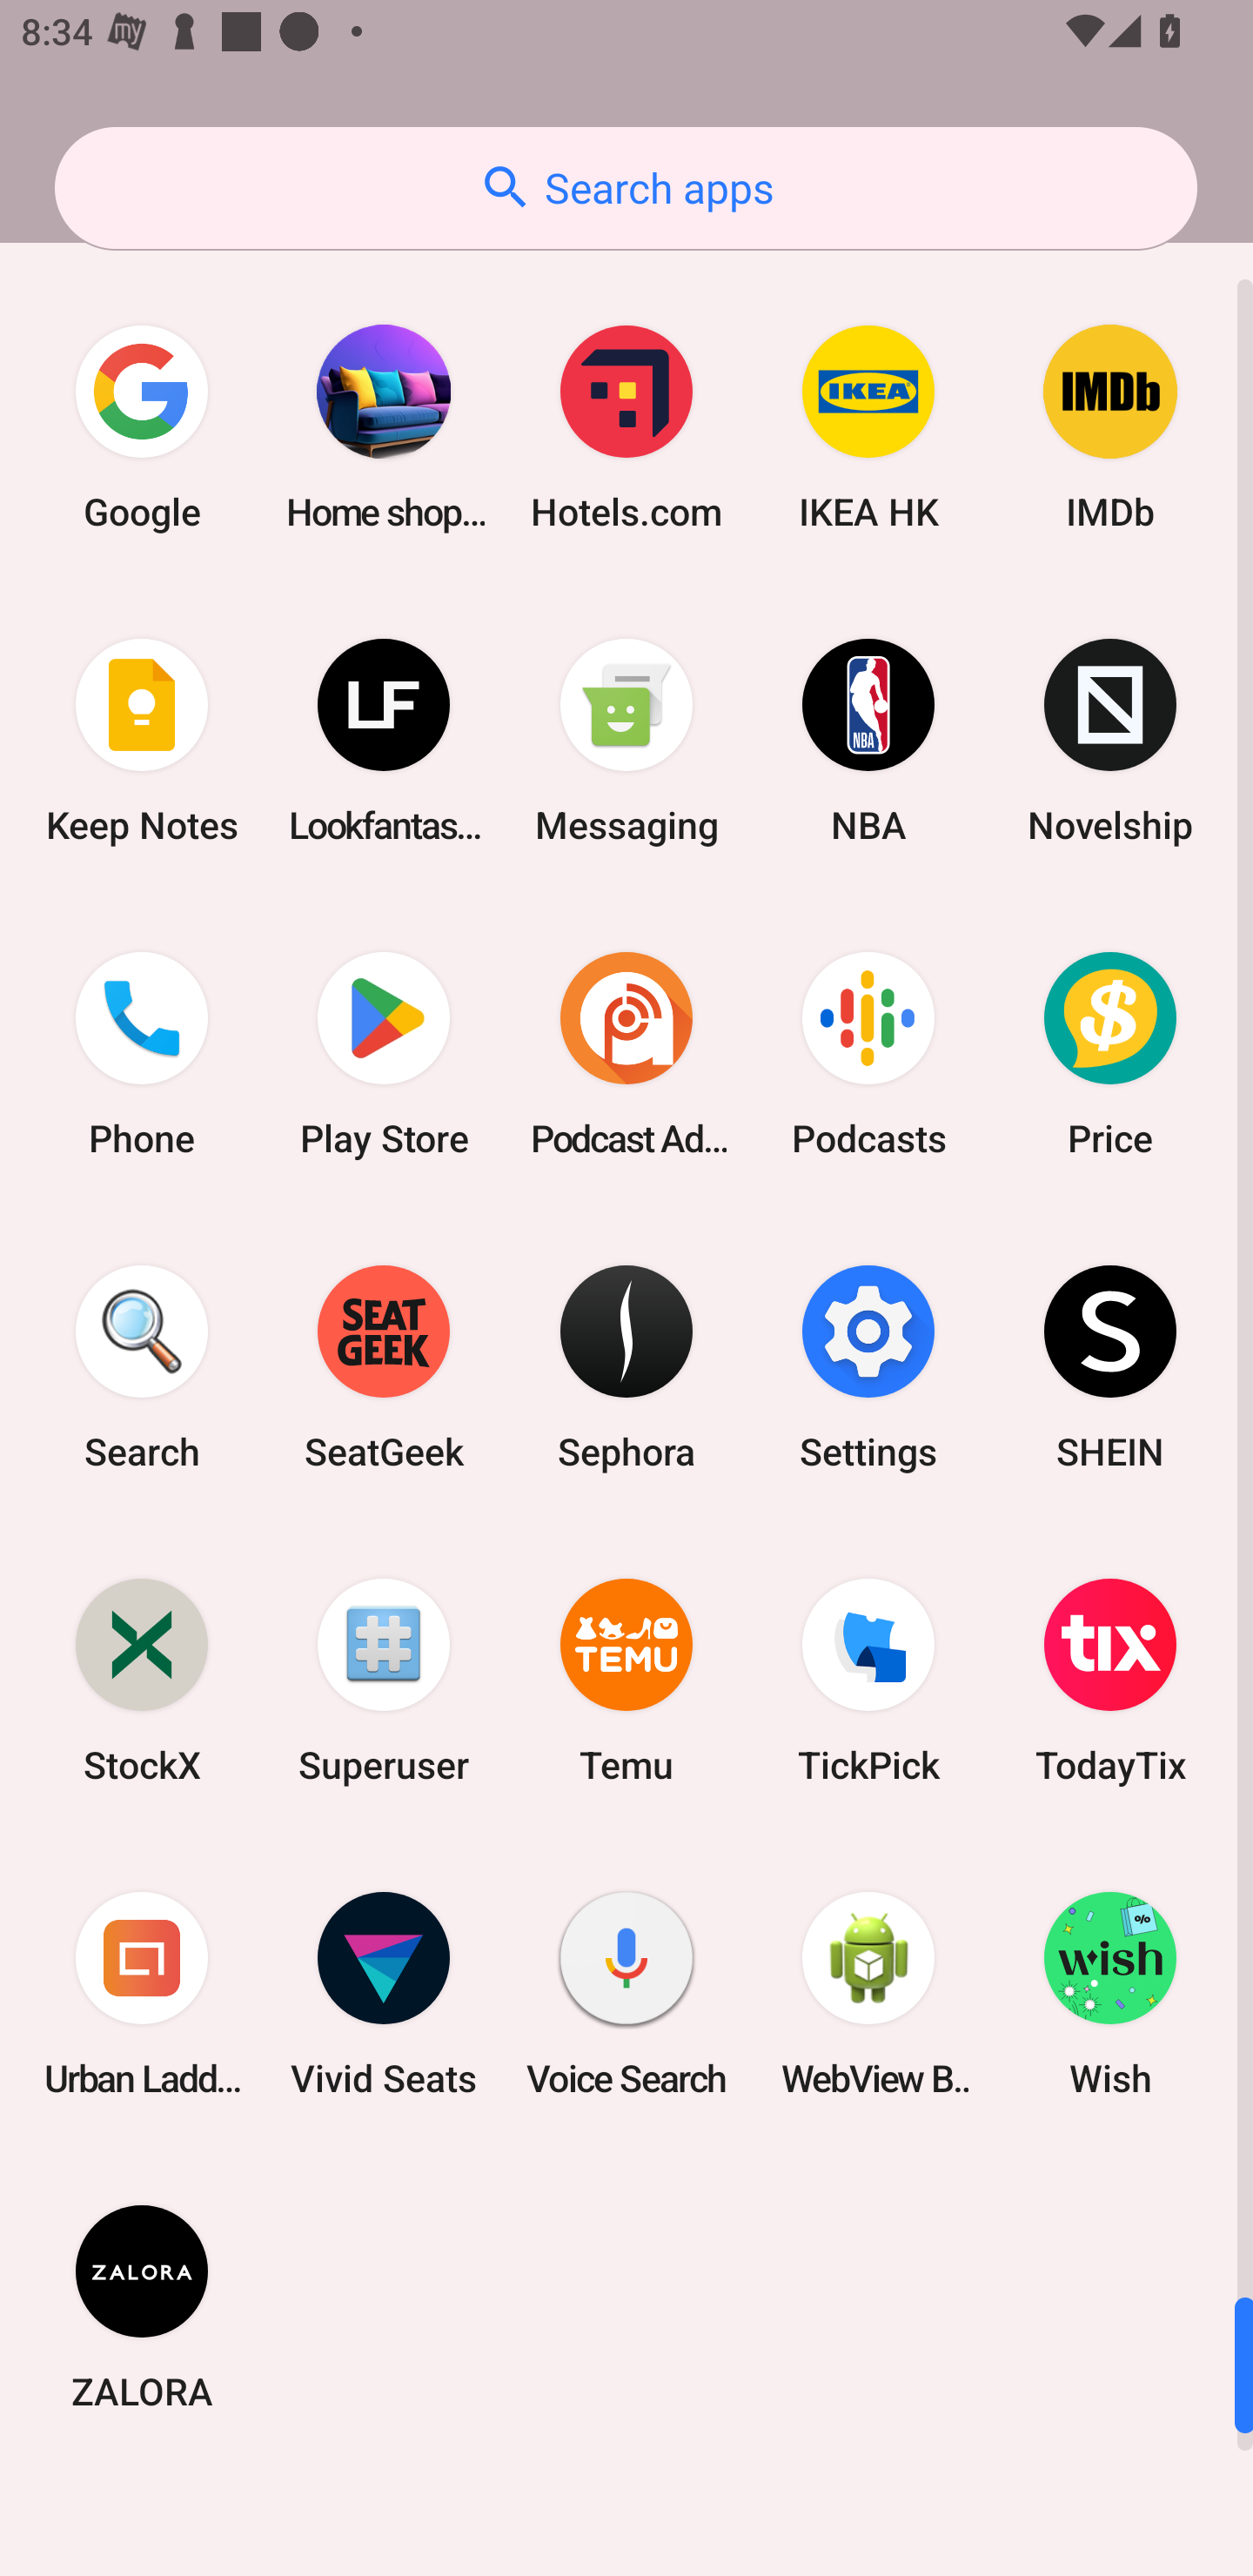 The width and height of the screenshot is (1253, 2576). What do you see at coordinates (142, 1993) in the screenshot?
I see `Urban Ladder` at bounding box center [142, 1993].